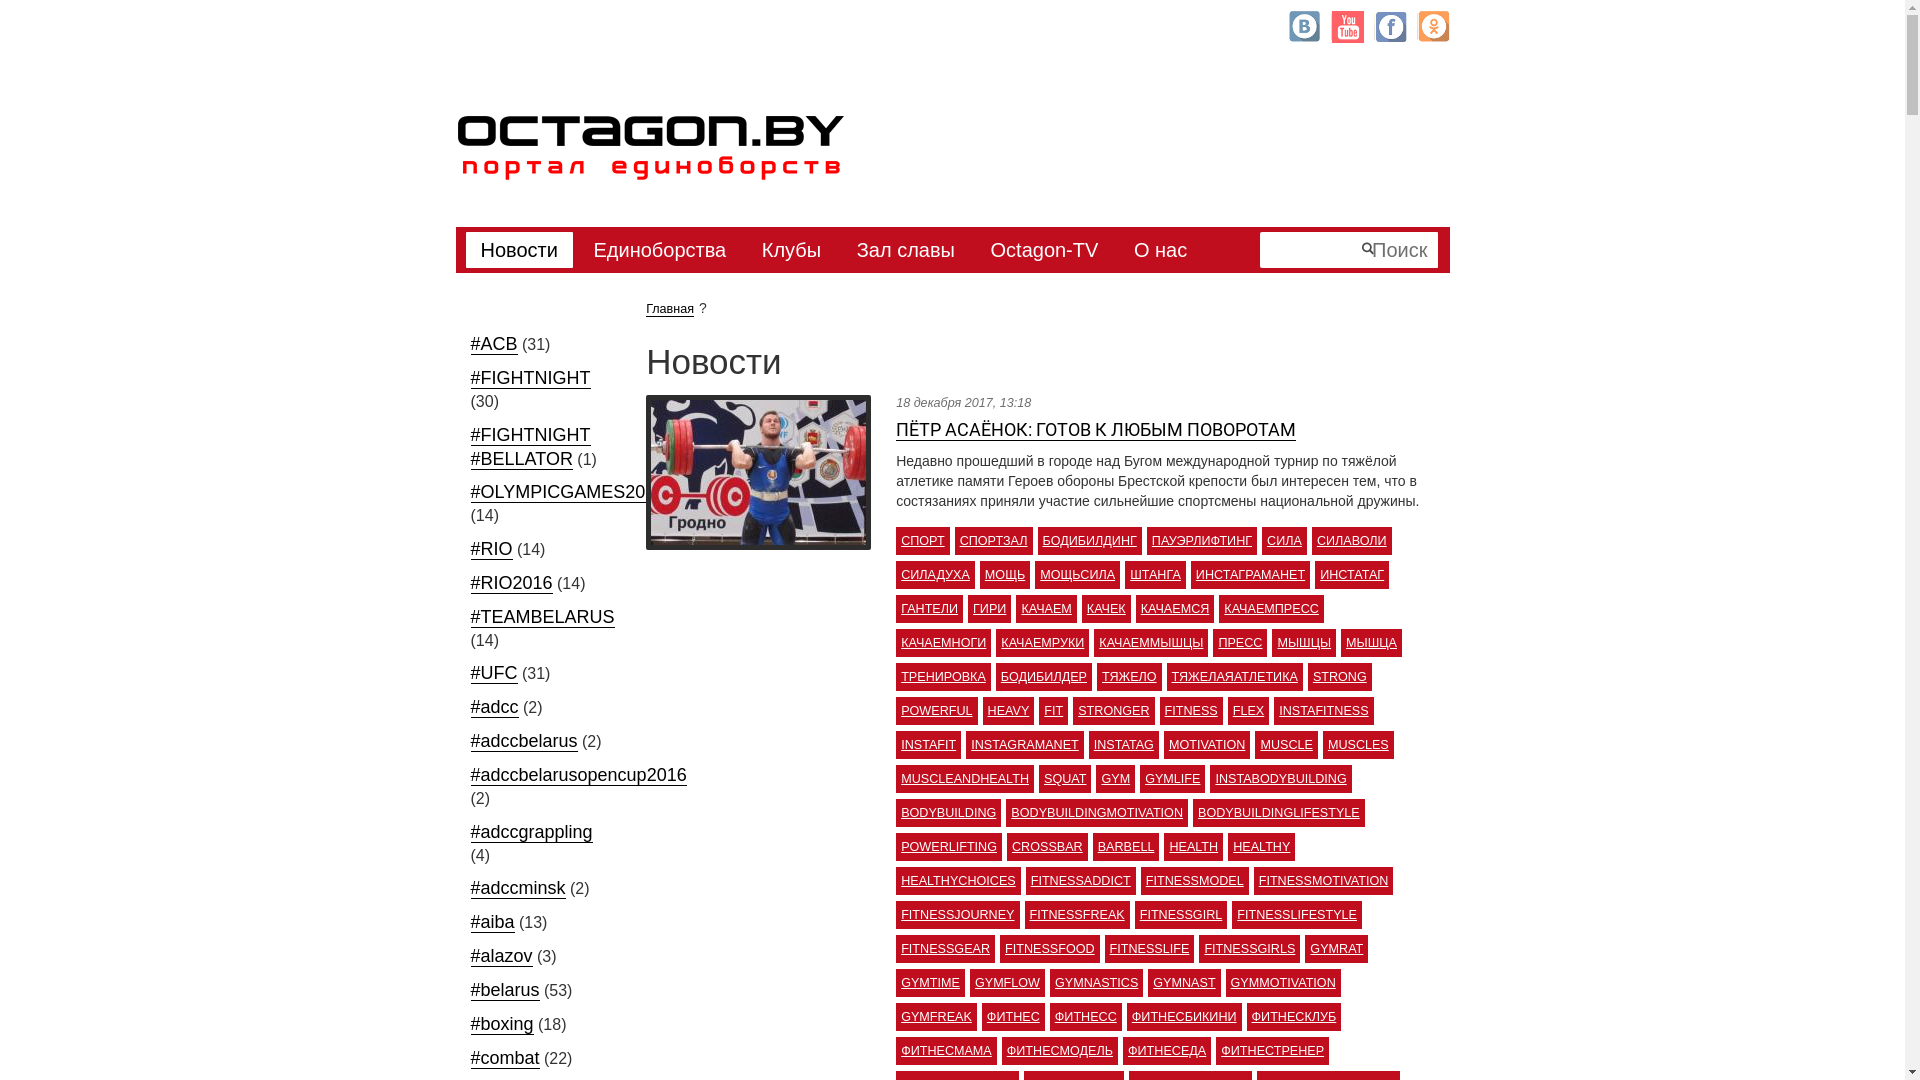 This screenshot has height=1080, width=1920. I want to click on #alazov, so click(501, 956).